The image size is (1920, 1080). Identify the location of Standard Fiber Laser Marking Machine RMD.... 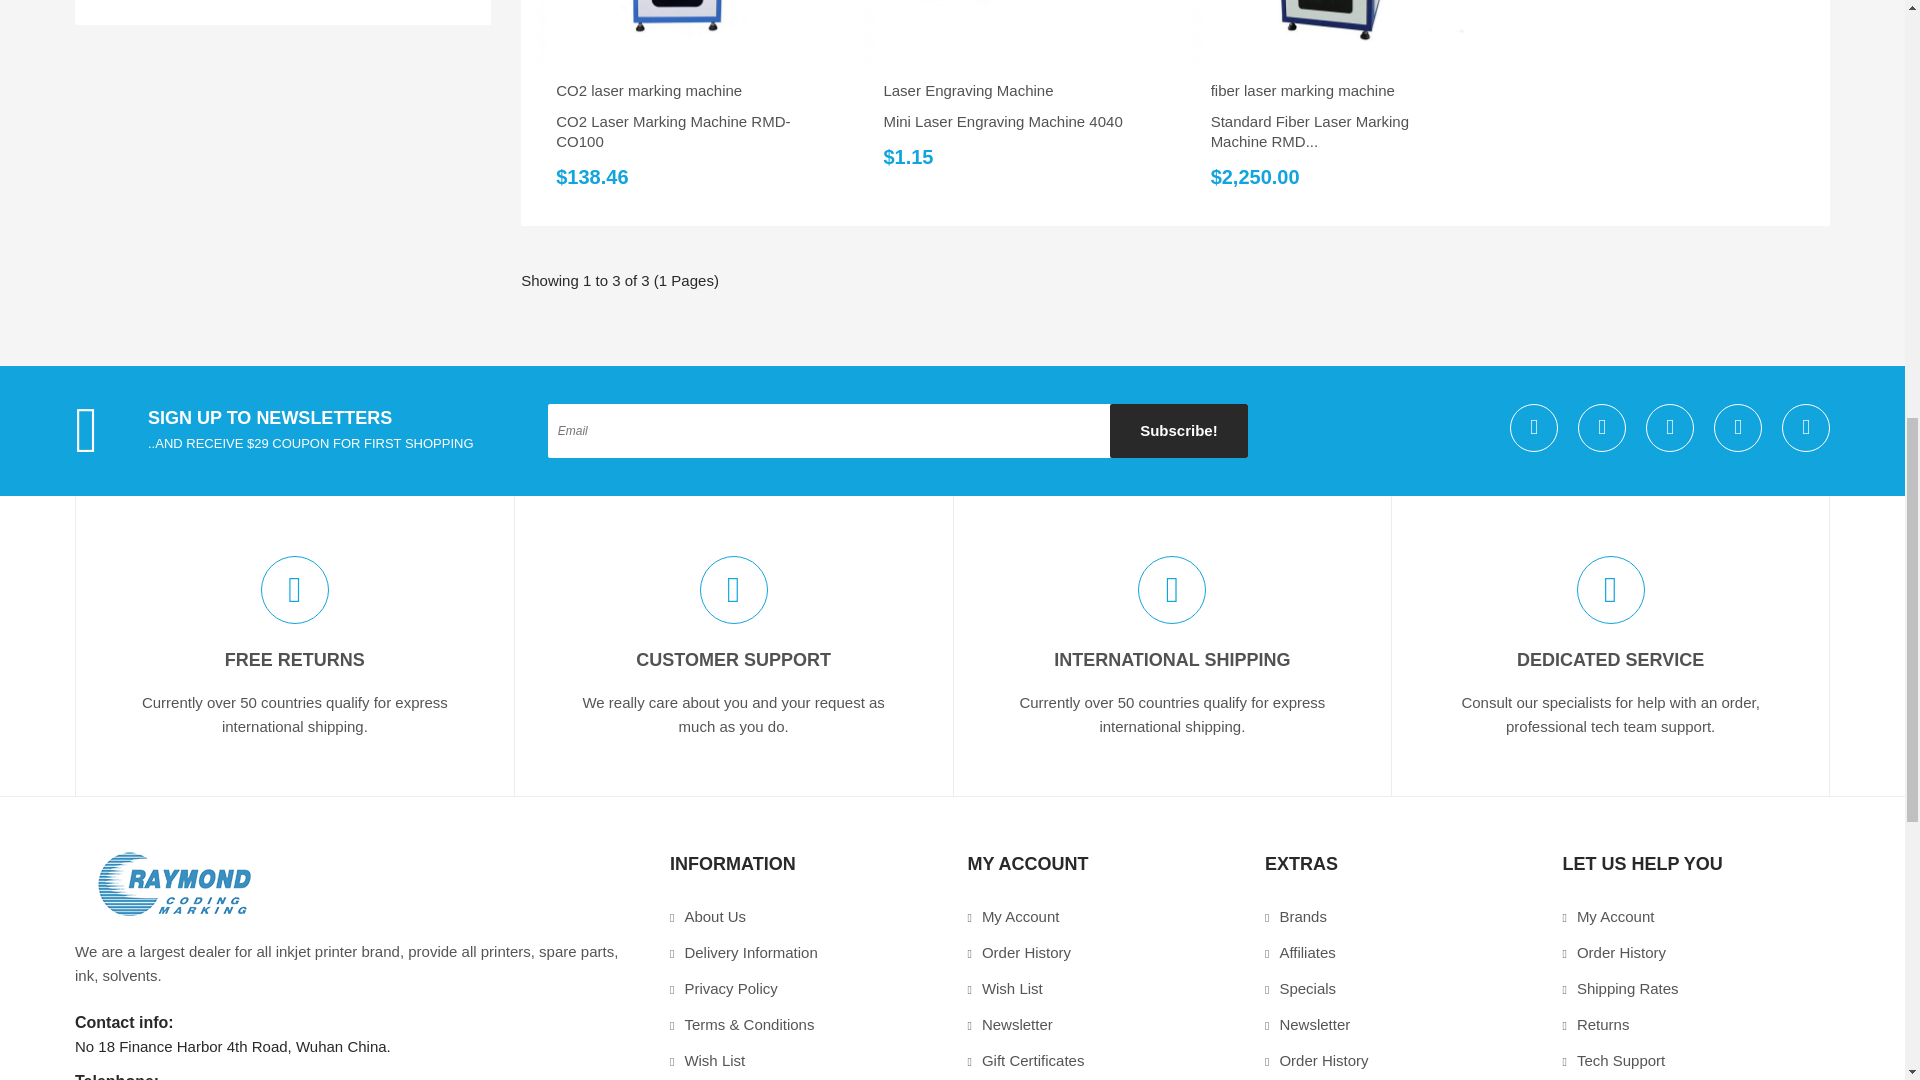
(1339, 32).